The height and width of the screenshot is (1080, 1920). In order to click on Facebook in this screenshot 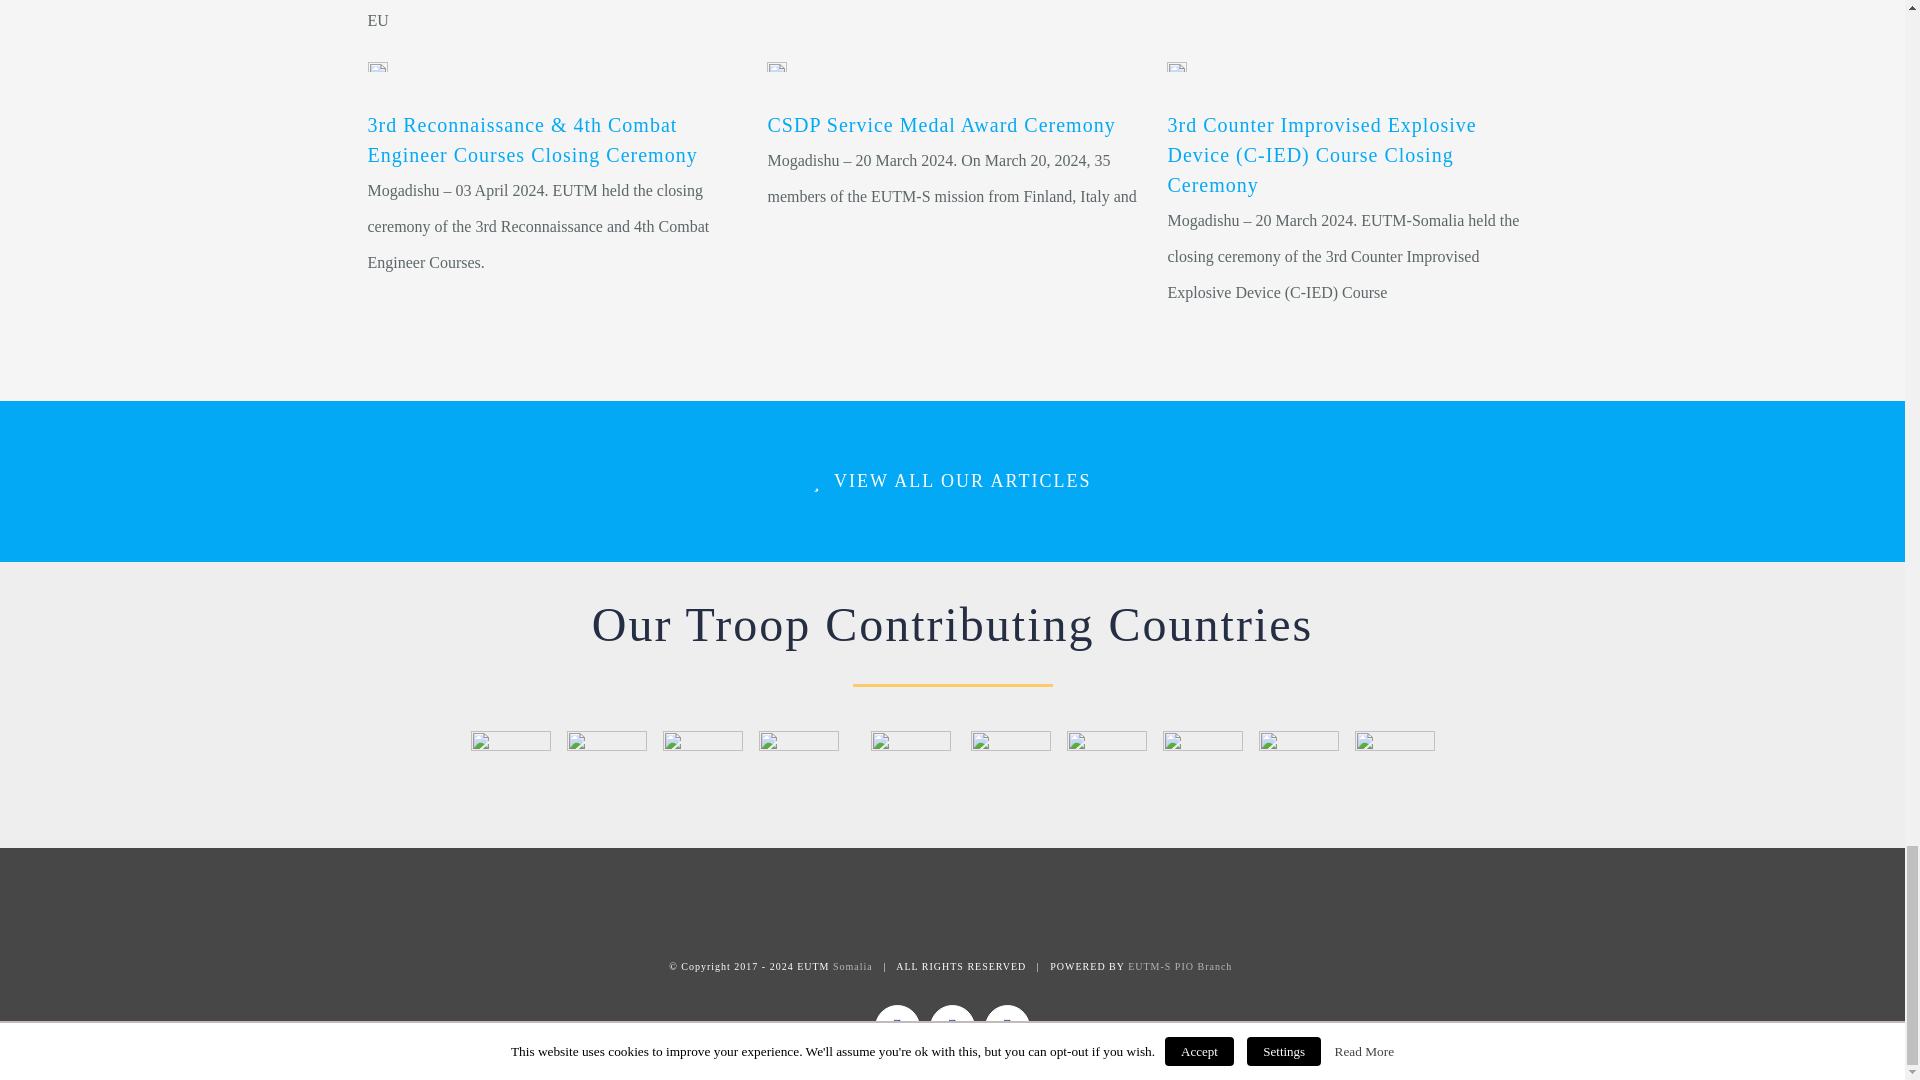, I will do `click(897, 1027)`.